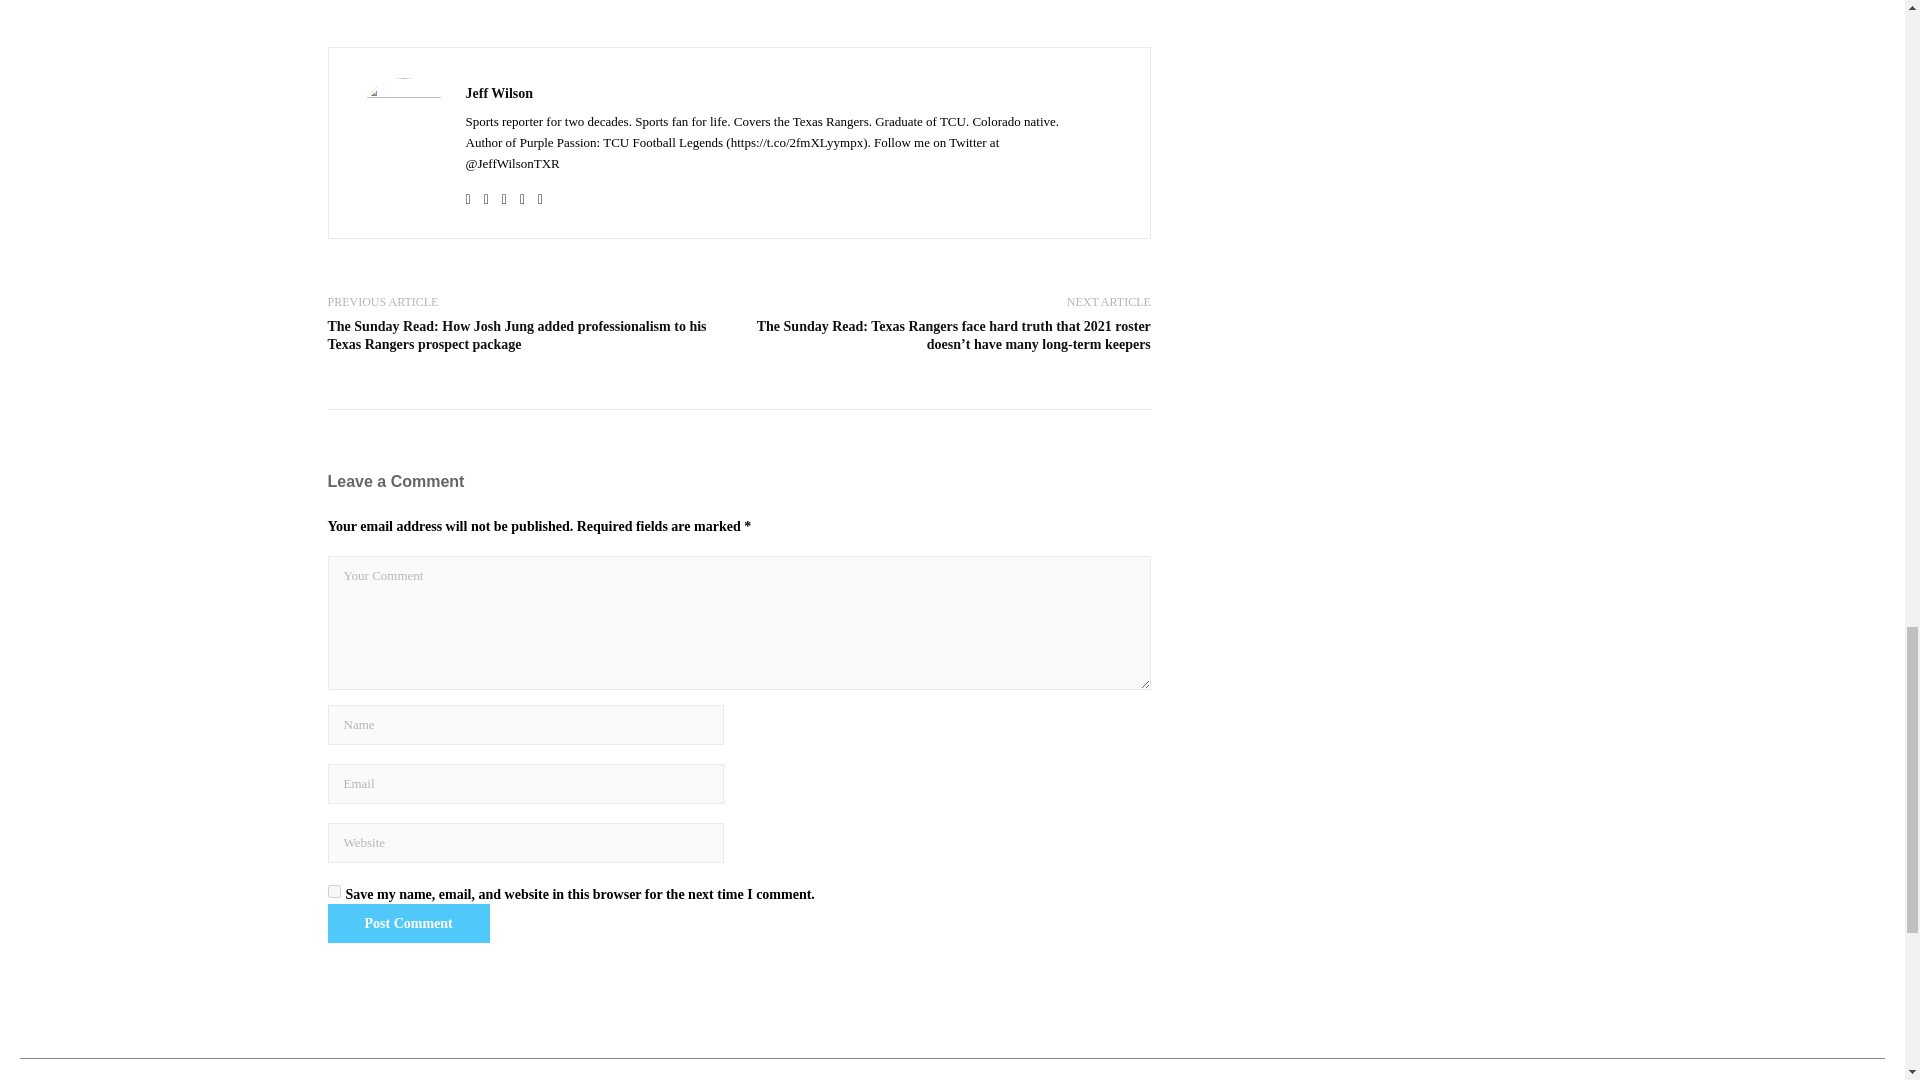  What do you see at coordinates (408, 923) in the screenshot?
I see `Post Comment` at bounding box center [408, 923].